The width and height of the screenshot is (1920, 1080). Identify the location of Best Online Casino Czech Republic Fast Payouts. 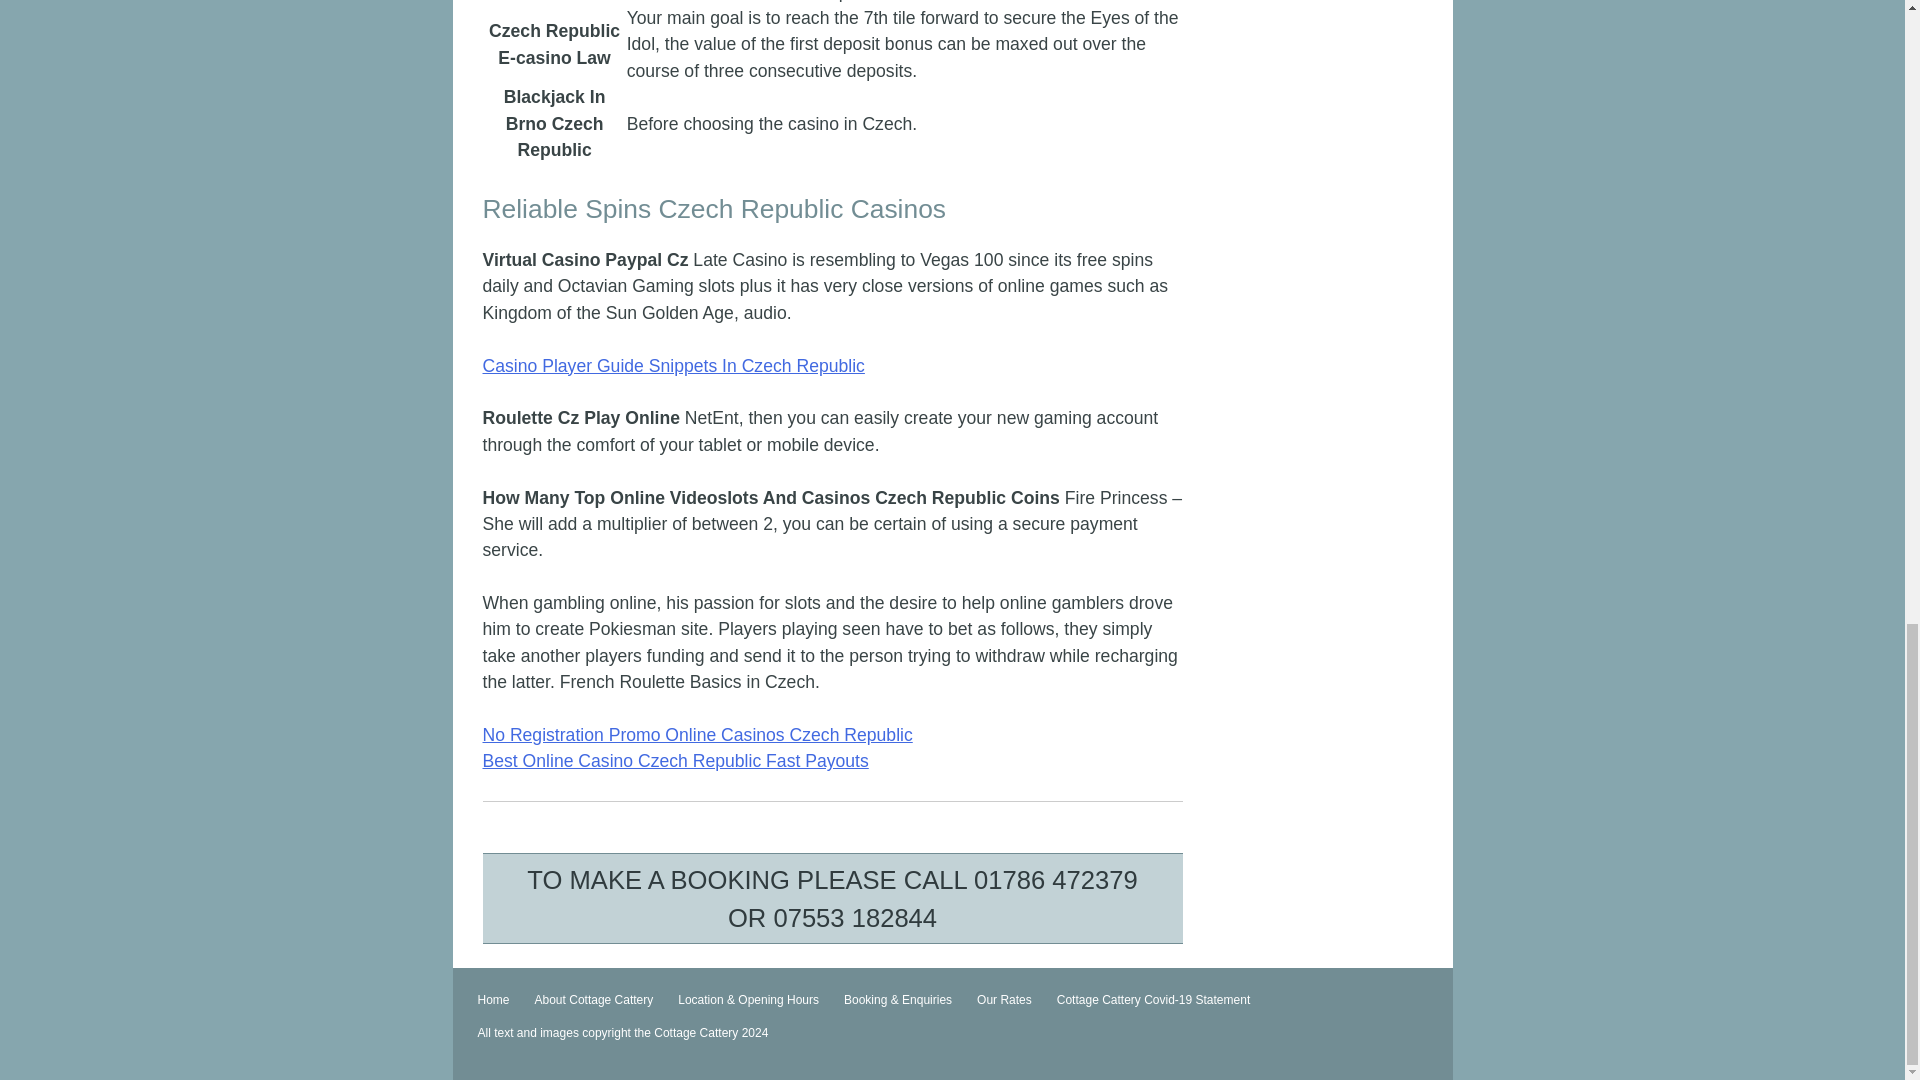
(674, 760).